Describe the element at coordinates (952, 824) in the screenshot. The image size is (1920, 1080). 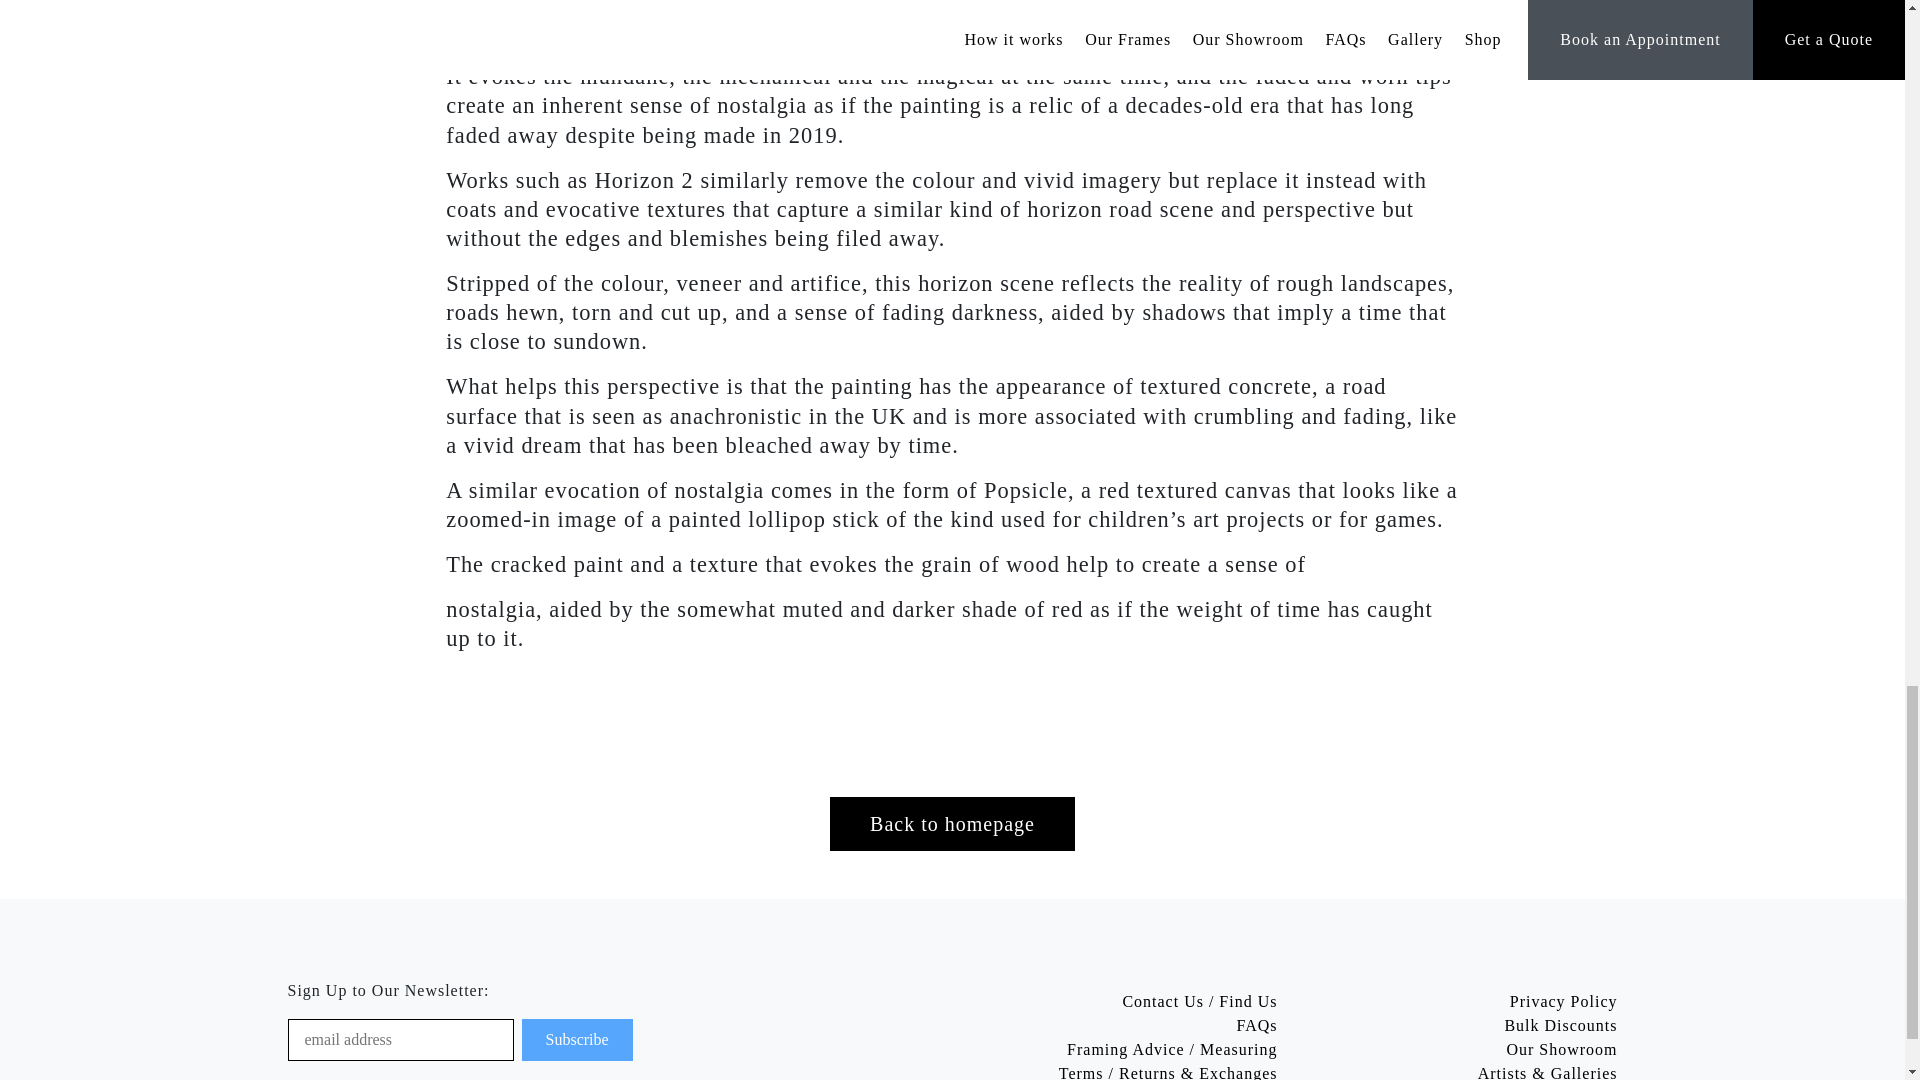
I see `Back to homepage` at that location.